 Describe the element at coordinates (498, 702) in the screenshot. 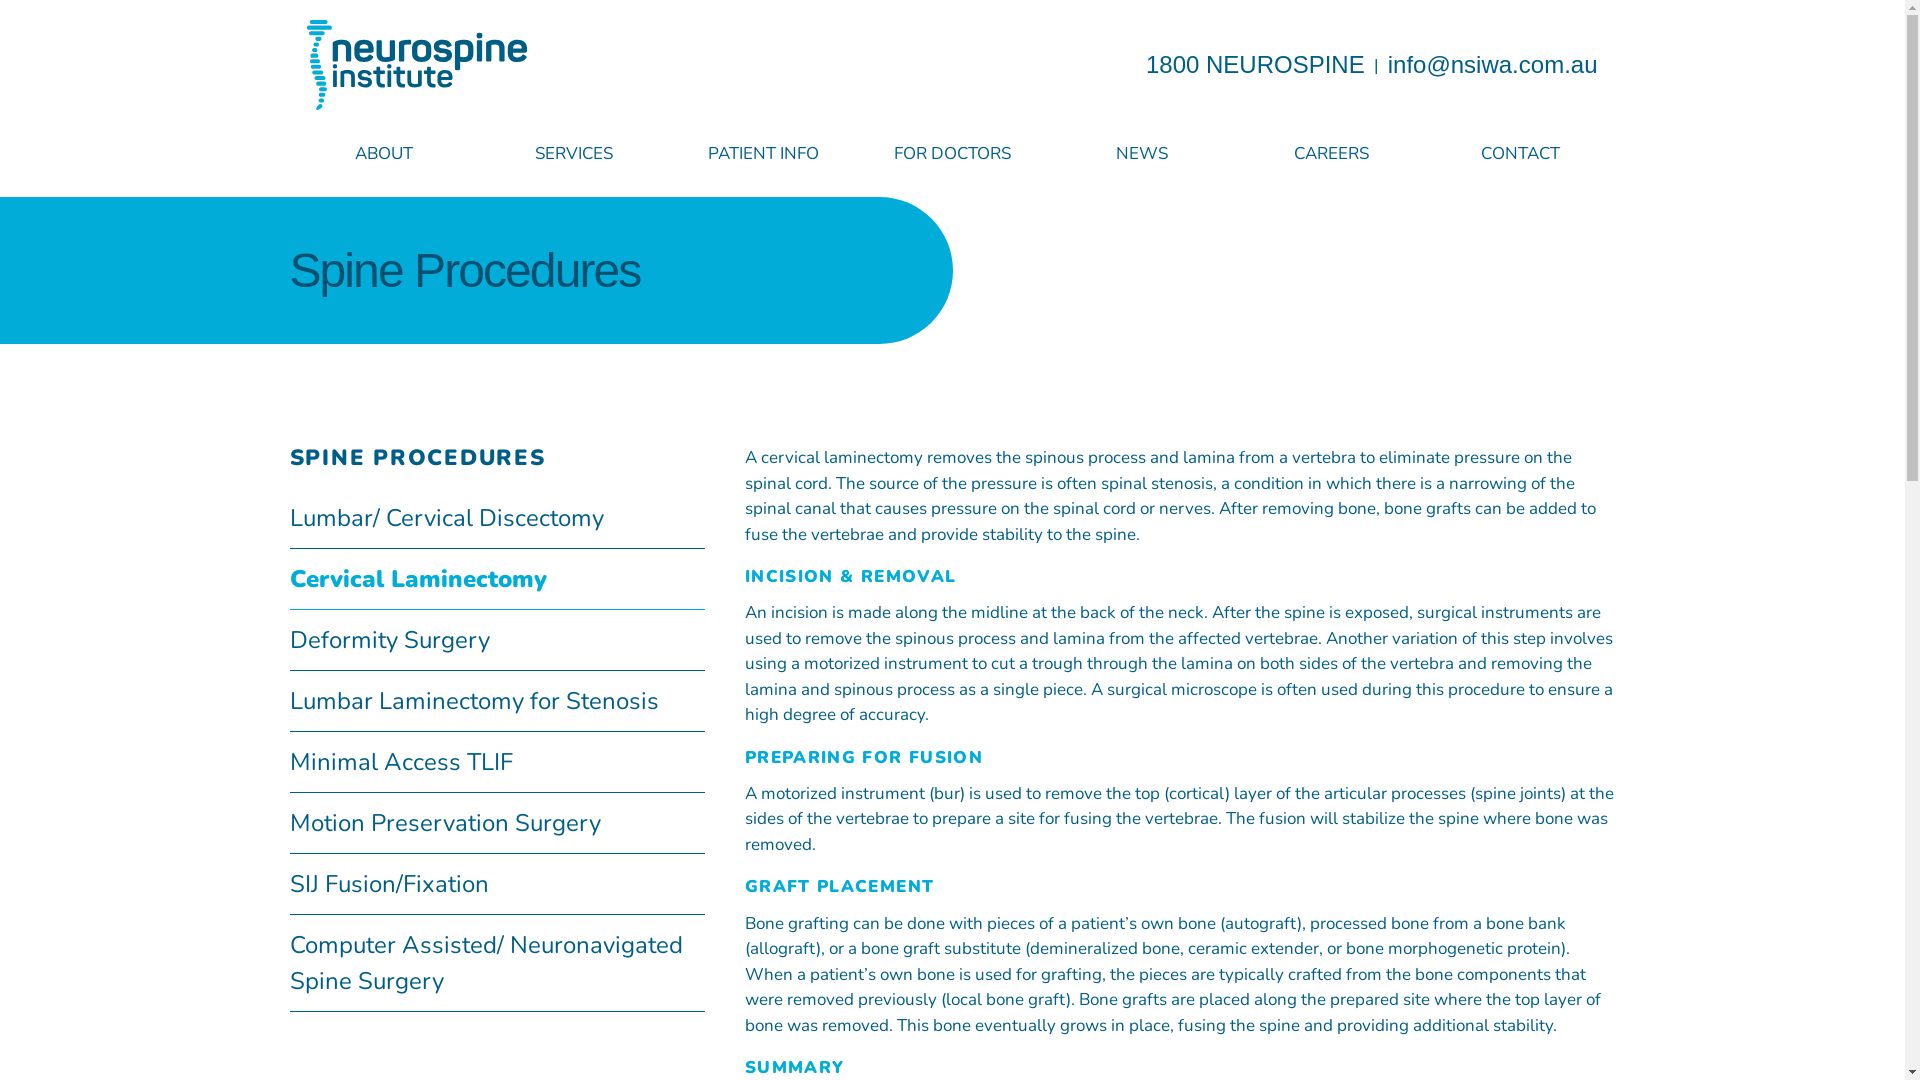

I see `Lumbar Laminectomy for Stenosis` at that location.